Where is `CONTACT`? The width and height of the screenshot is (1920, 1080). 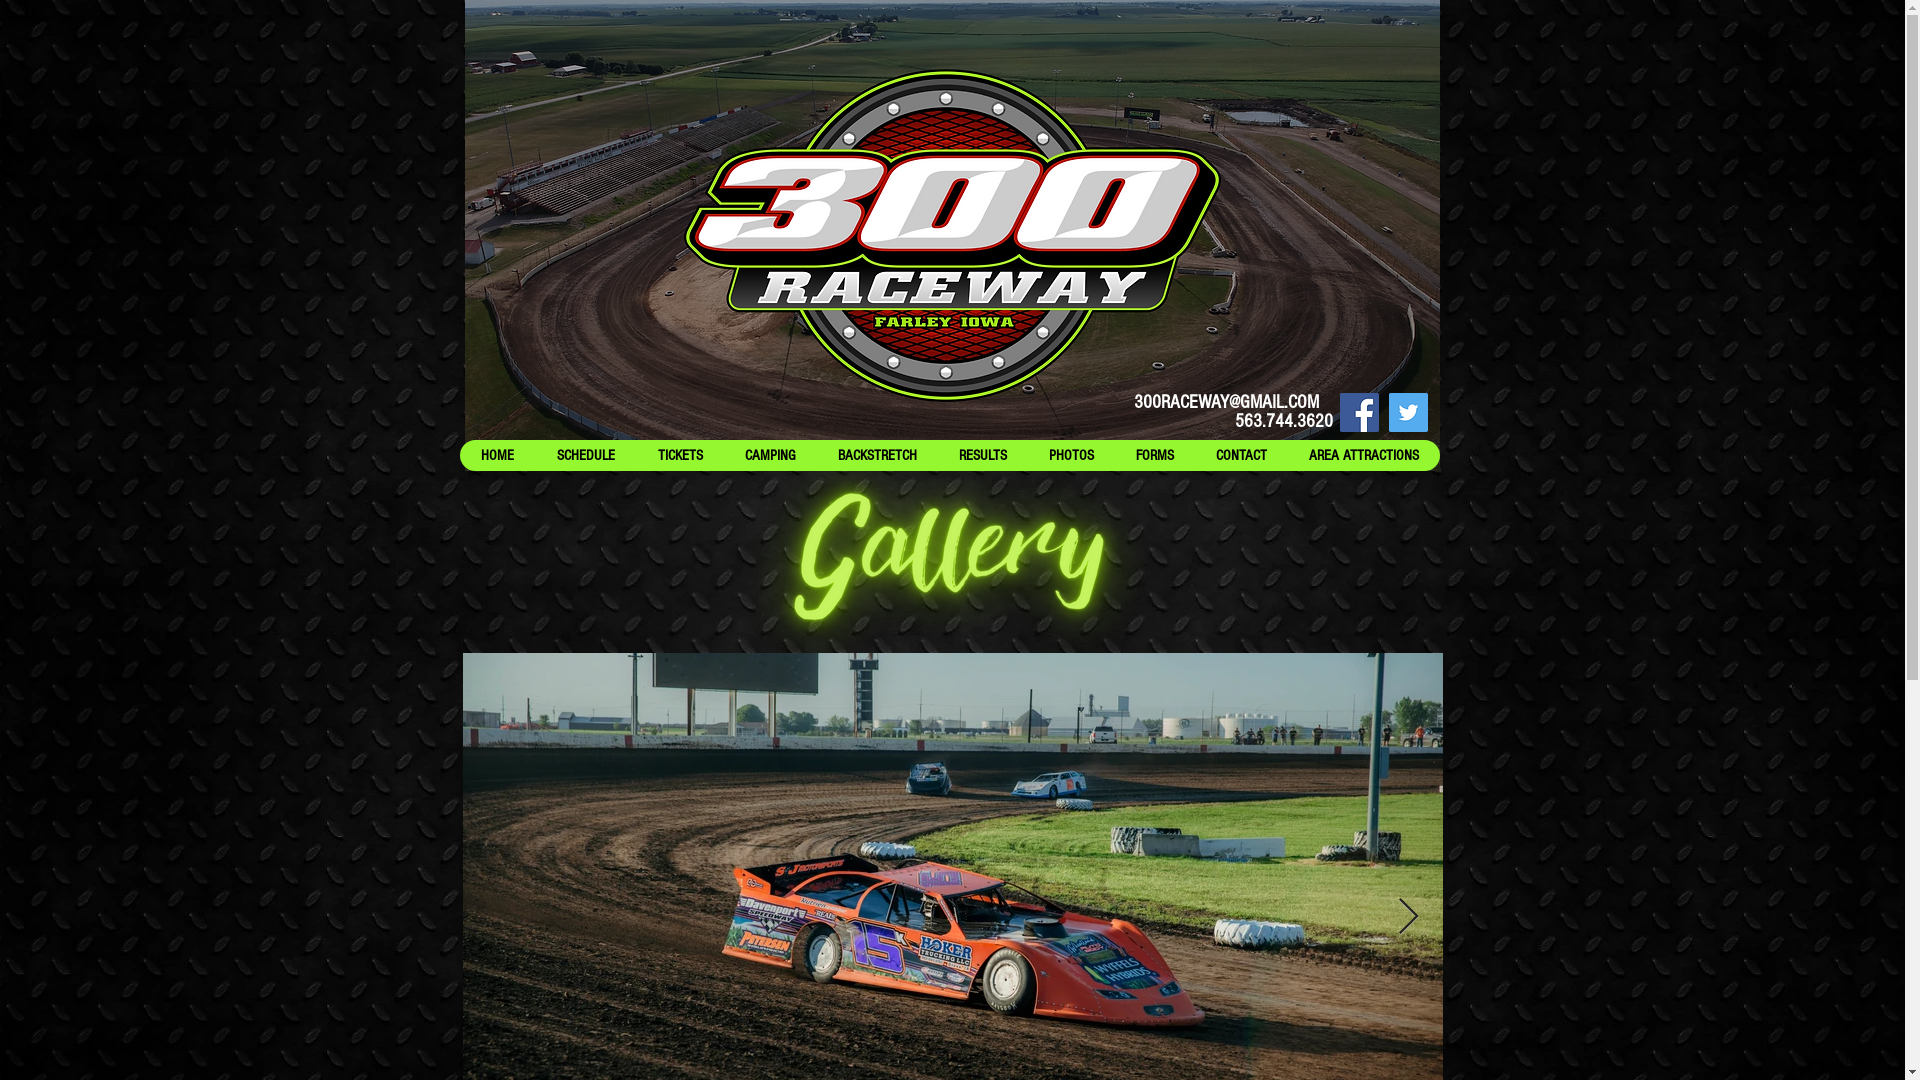
CONTACT is located at coordinates (1240, 456).